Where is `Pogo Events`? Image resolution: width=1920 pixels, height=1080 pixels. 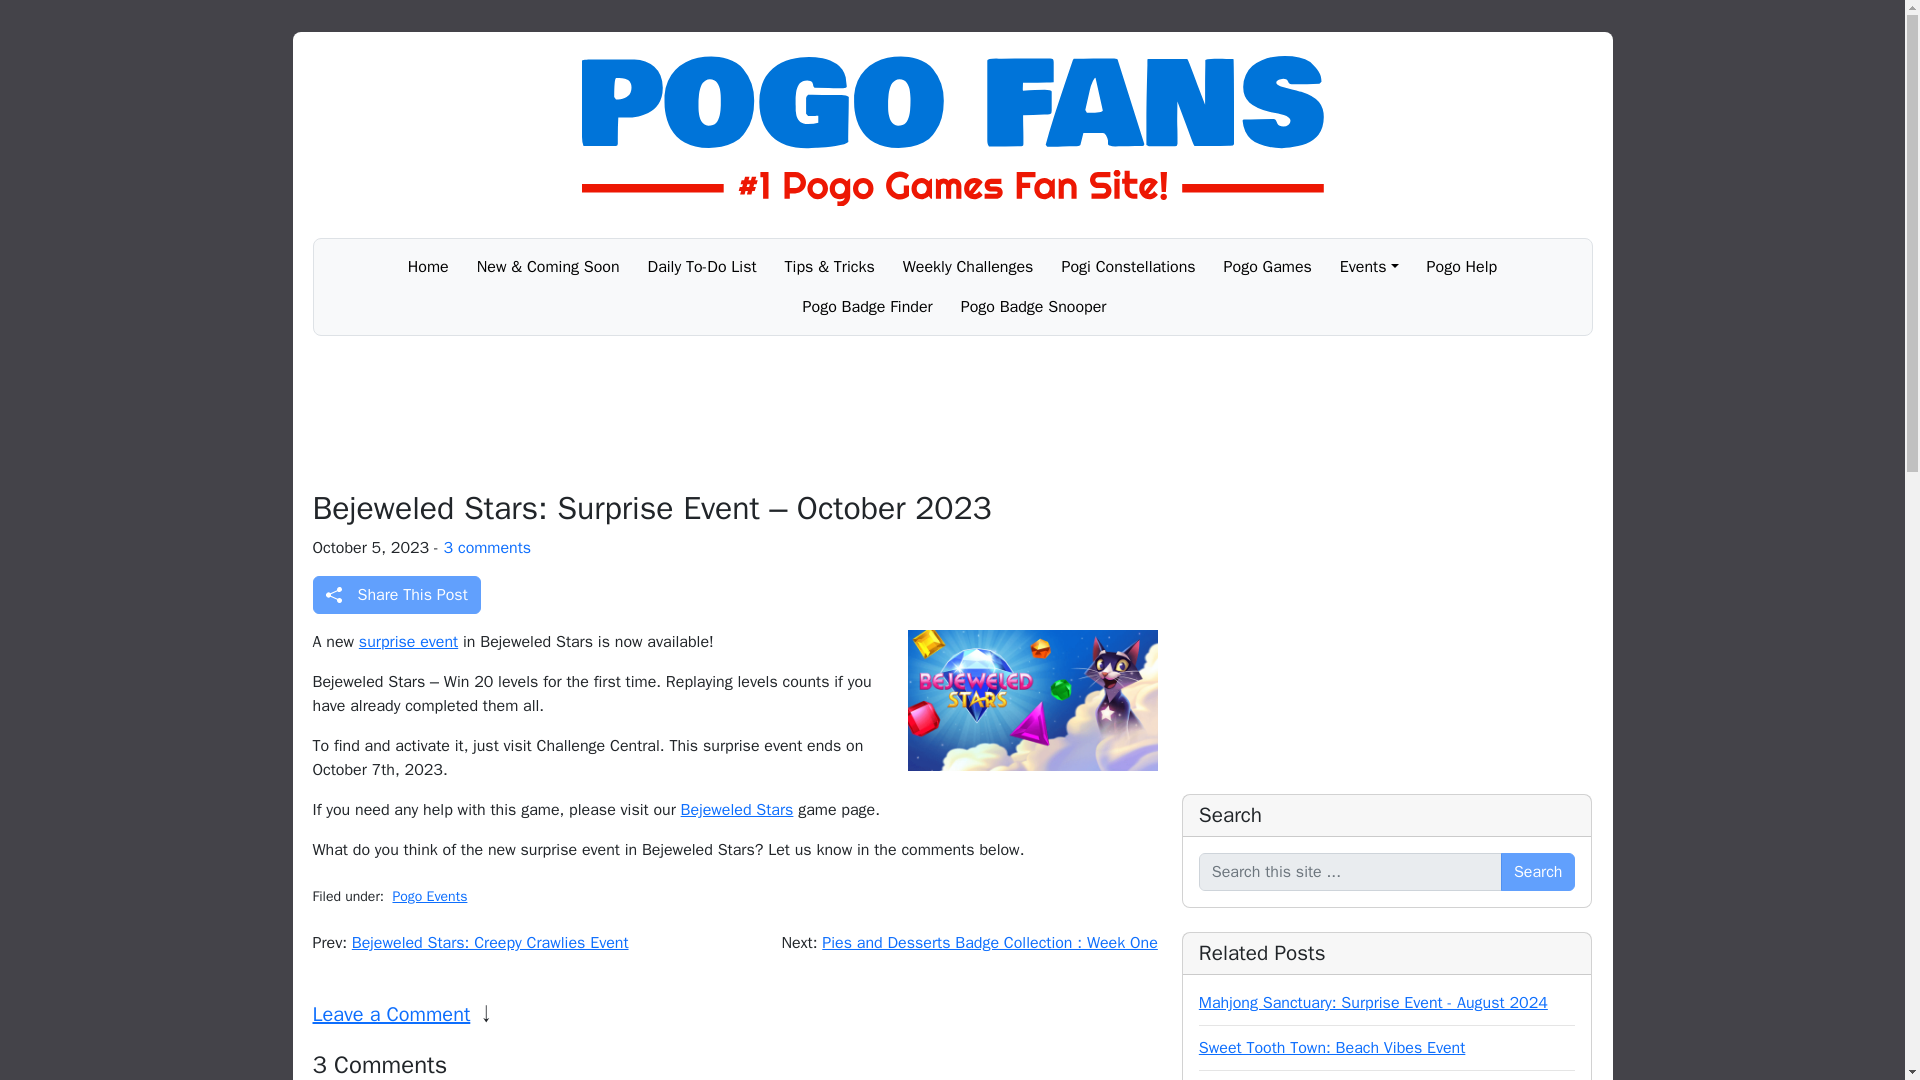
Pogo Events is located at coordinates (428, 896).